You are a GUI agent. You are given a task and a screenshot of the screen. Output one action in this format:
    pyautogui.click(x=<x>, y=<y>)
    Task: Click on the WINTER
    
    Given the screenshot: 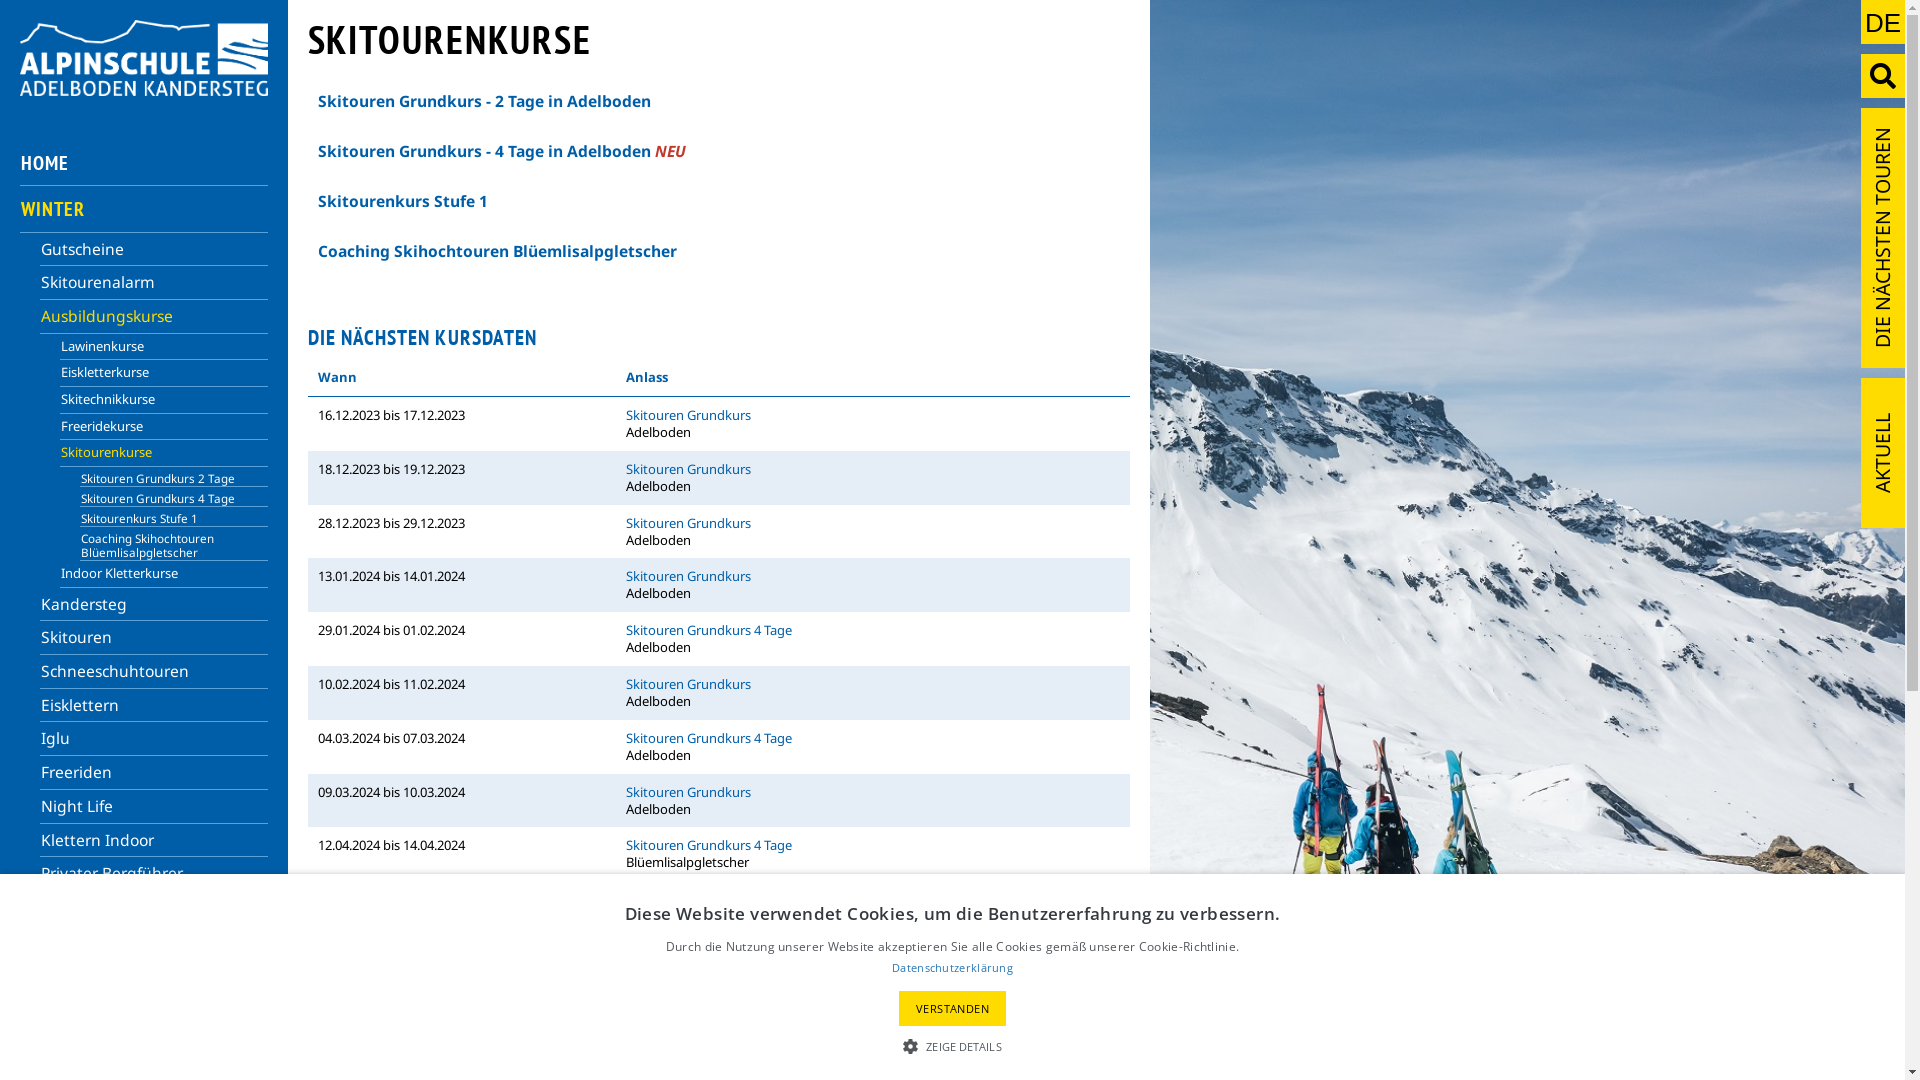 What is the action you would take?
    pyautogui.click(x=144, y=209)
    